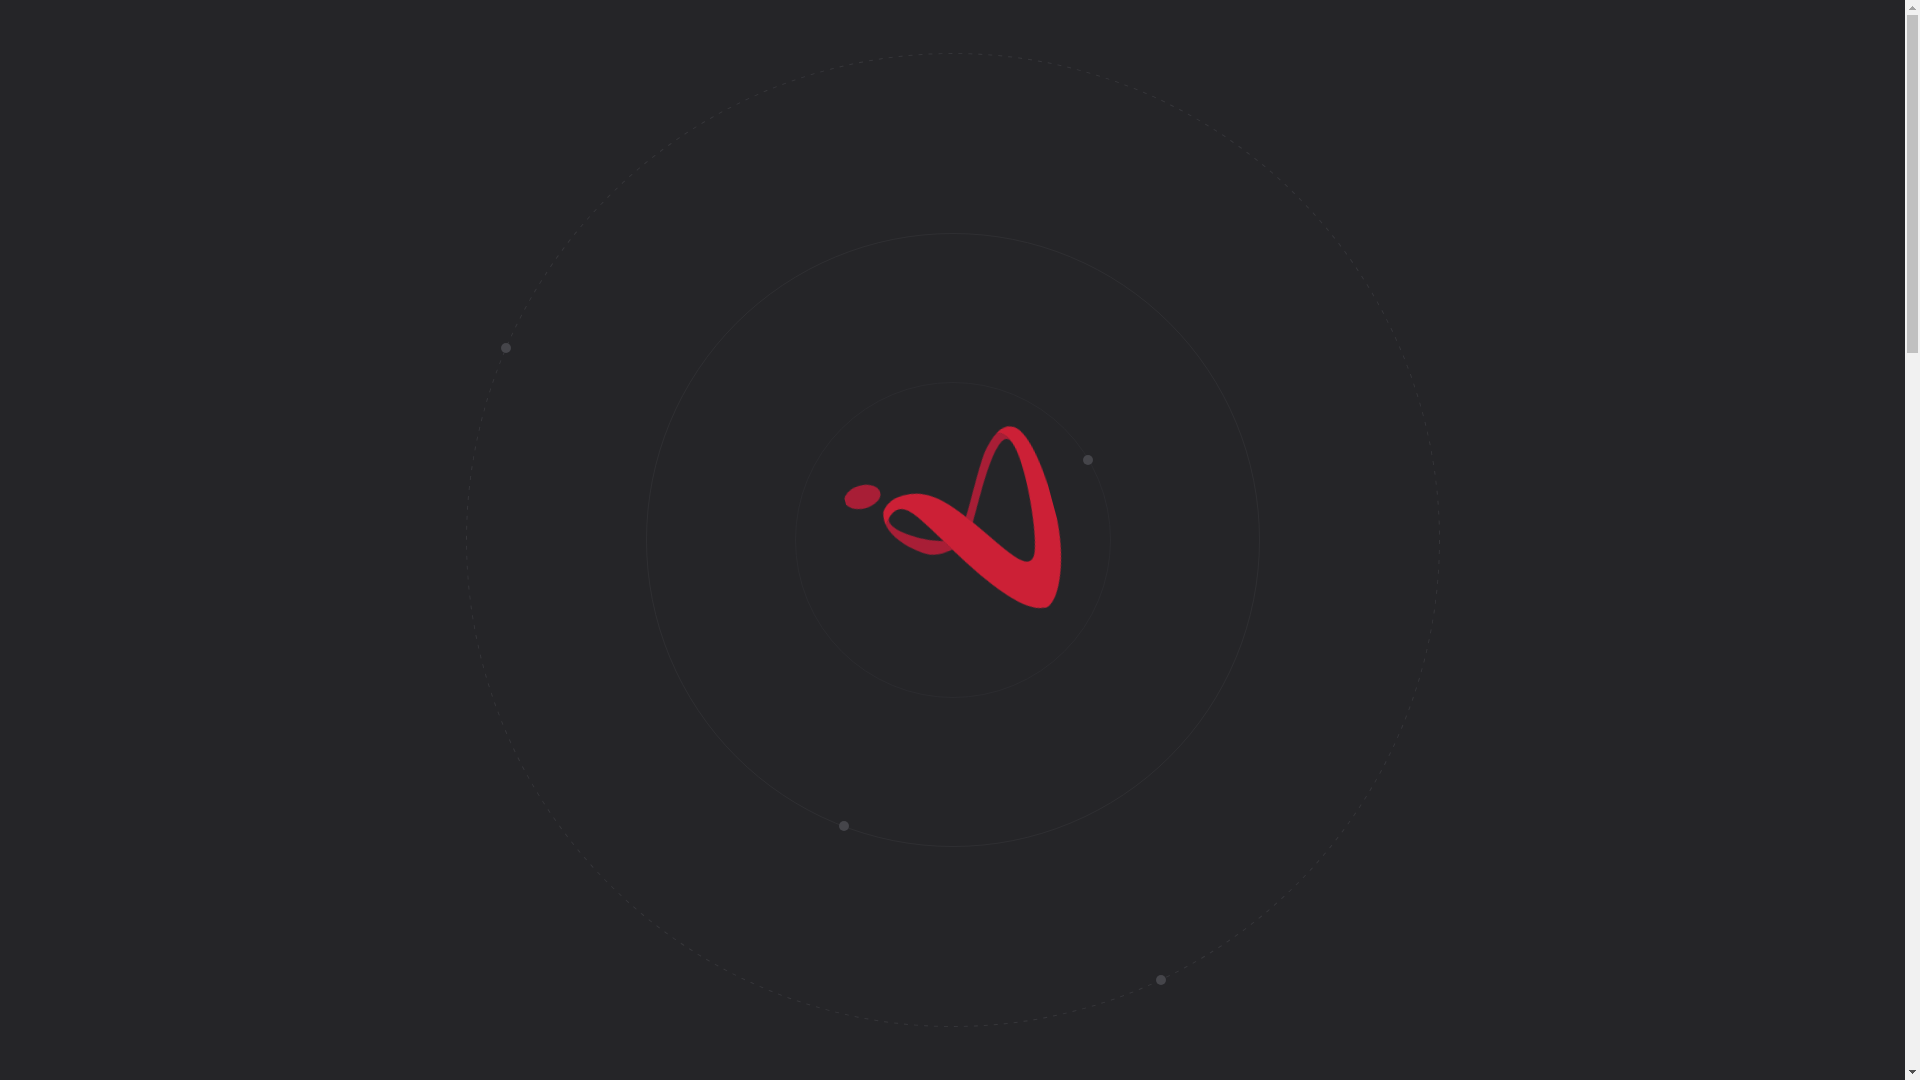 The height and width of the screenshot is (1080, 1920). Describe the element at coordinates (516, 134) in the screenshot. I see `Logistika` at that location.